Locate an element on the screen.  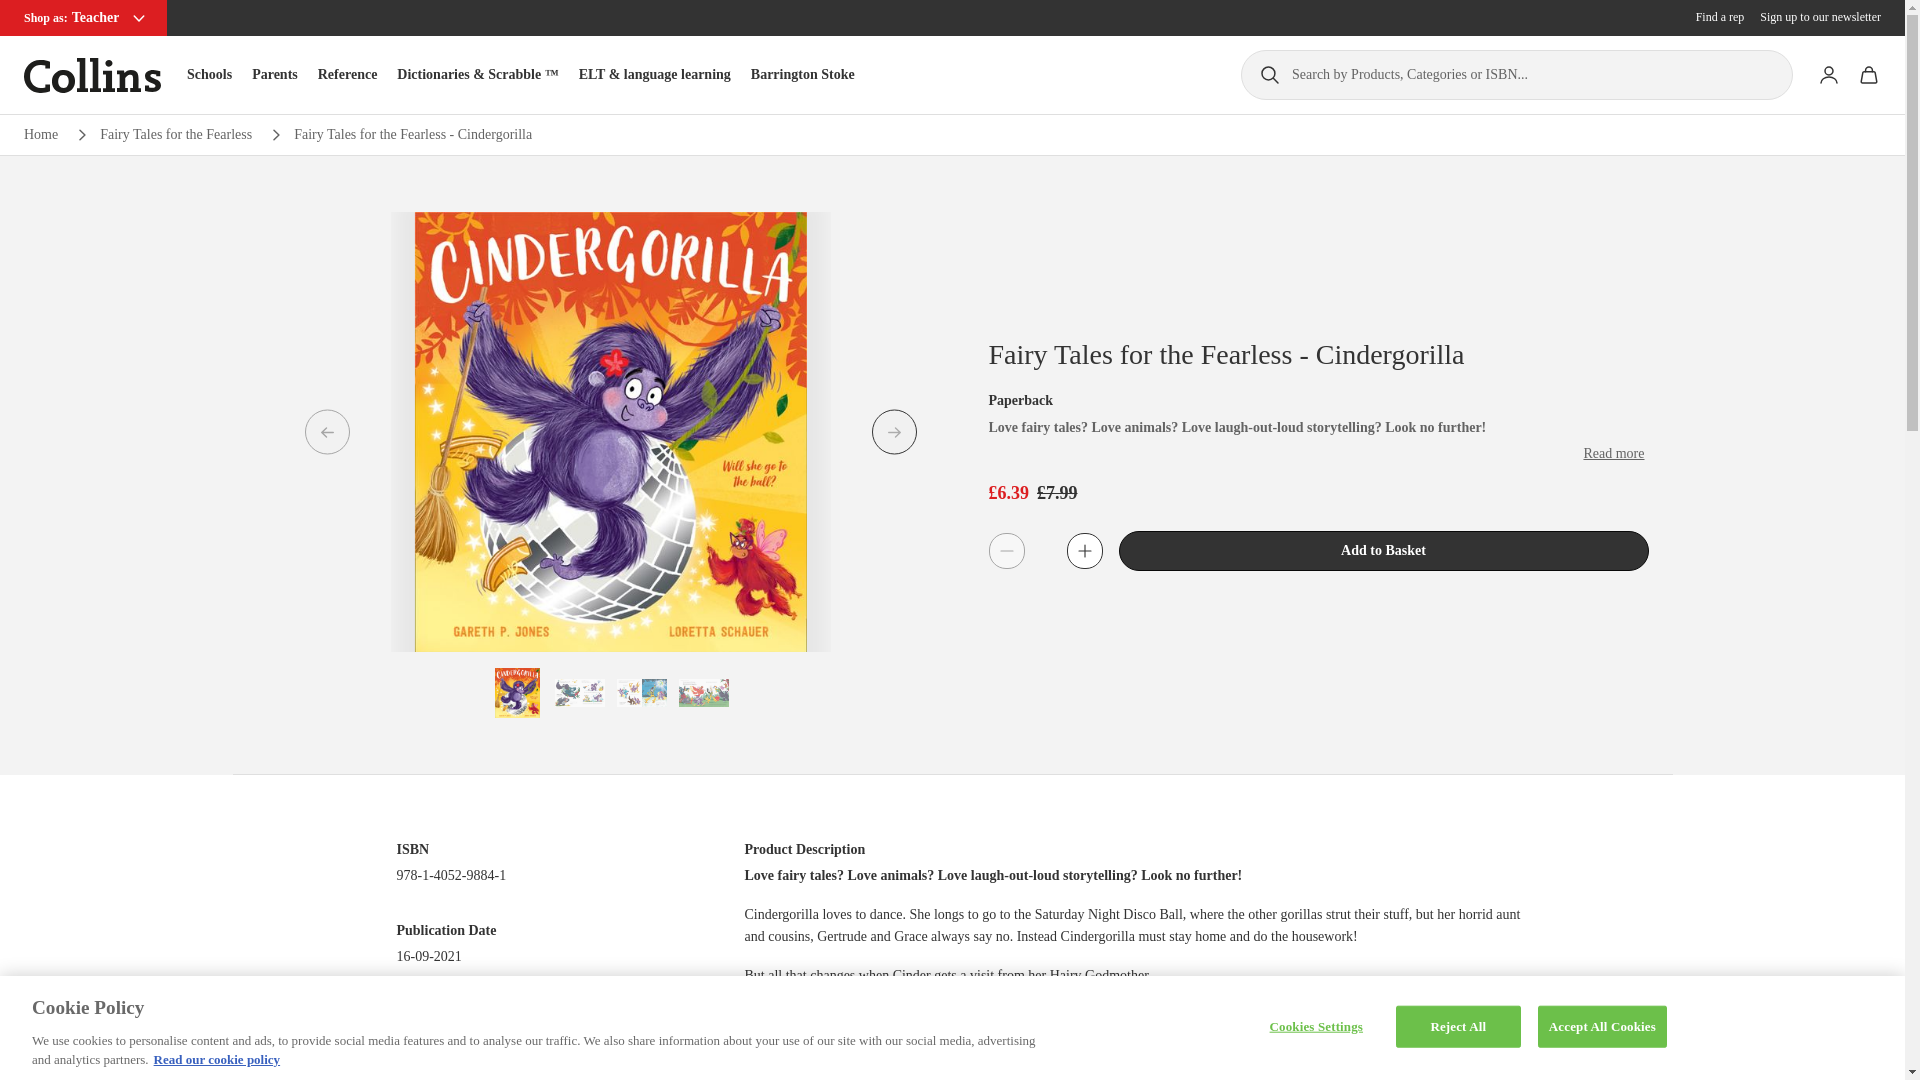
Sign up to our newsletter is located at coordinates (1820, 17).